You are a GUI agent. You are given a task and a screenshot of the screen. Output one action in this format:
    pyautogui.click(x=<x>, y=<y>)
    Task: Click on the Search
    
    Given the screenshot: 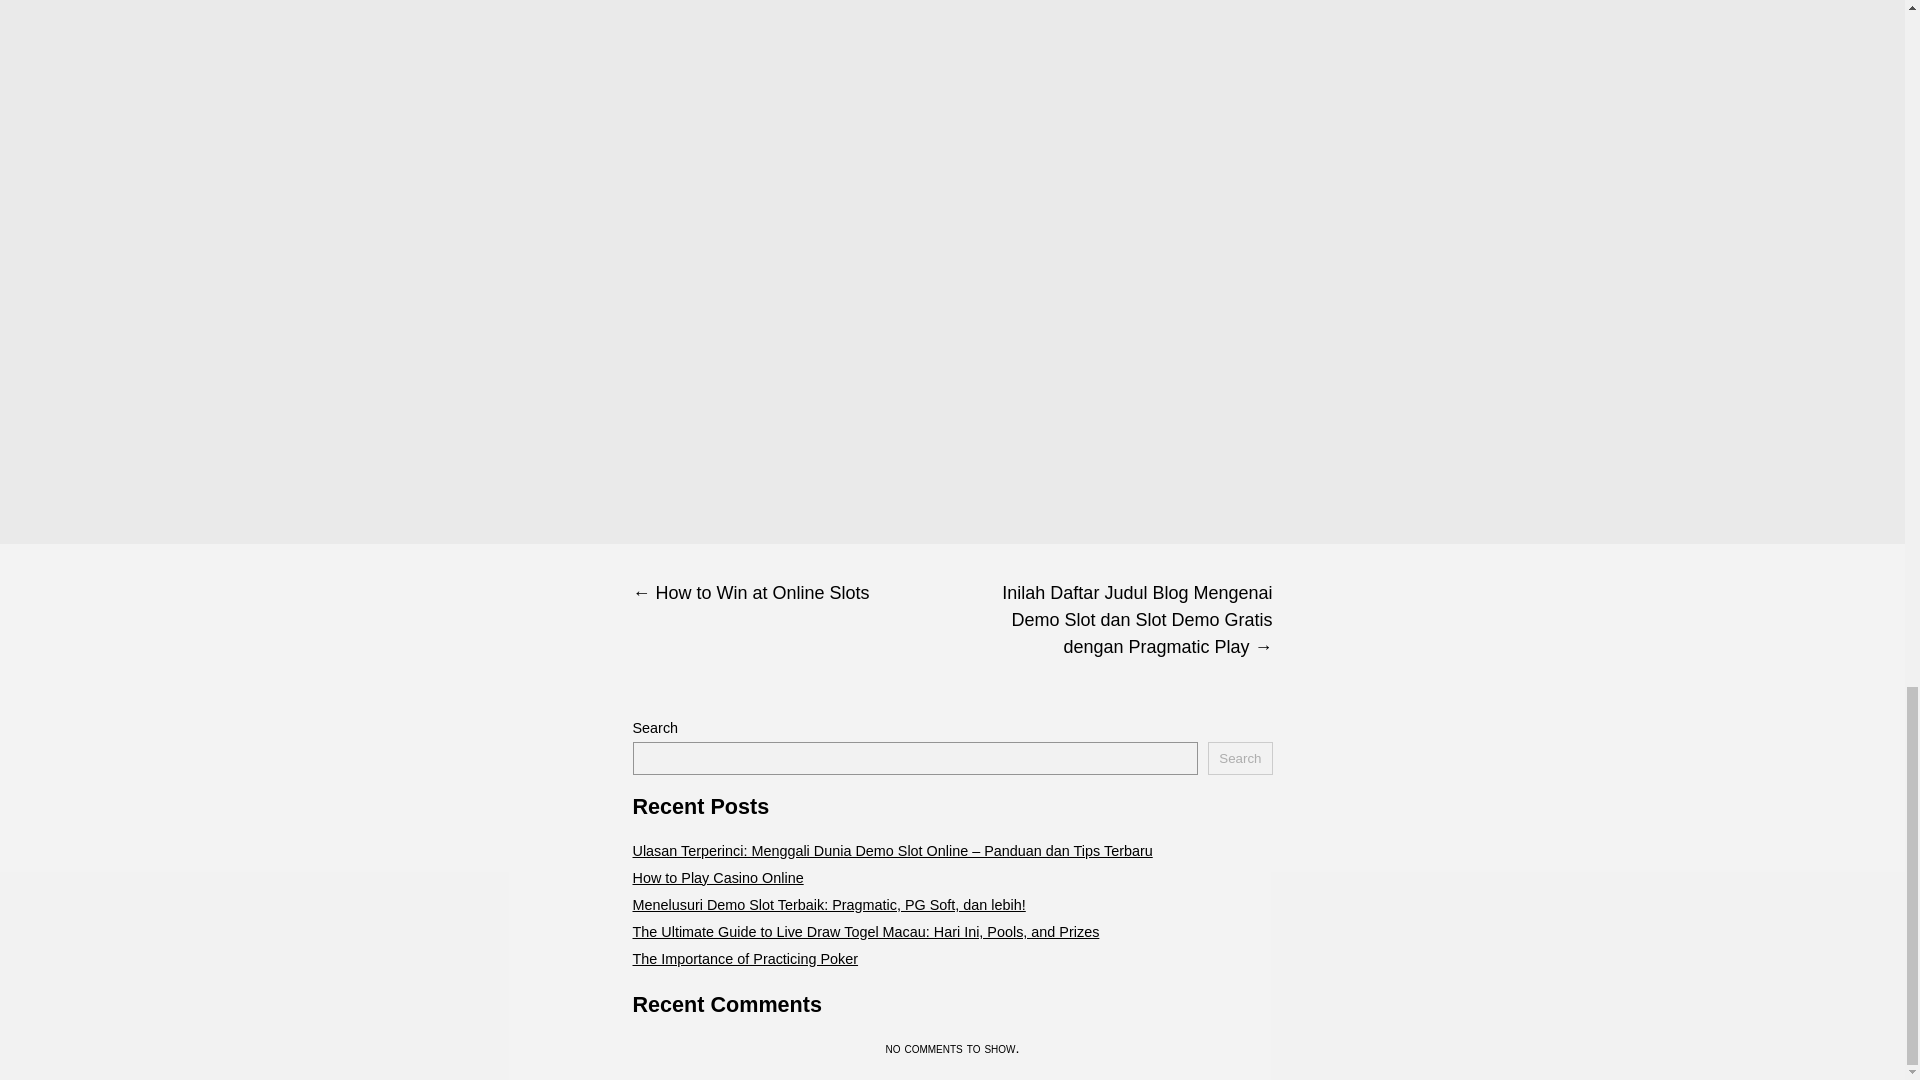 What is the action you would take?
    pyautogui.click(x=1239, y=758)
    